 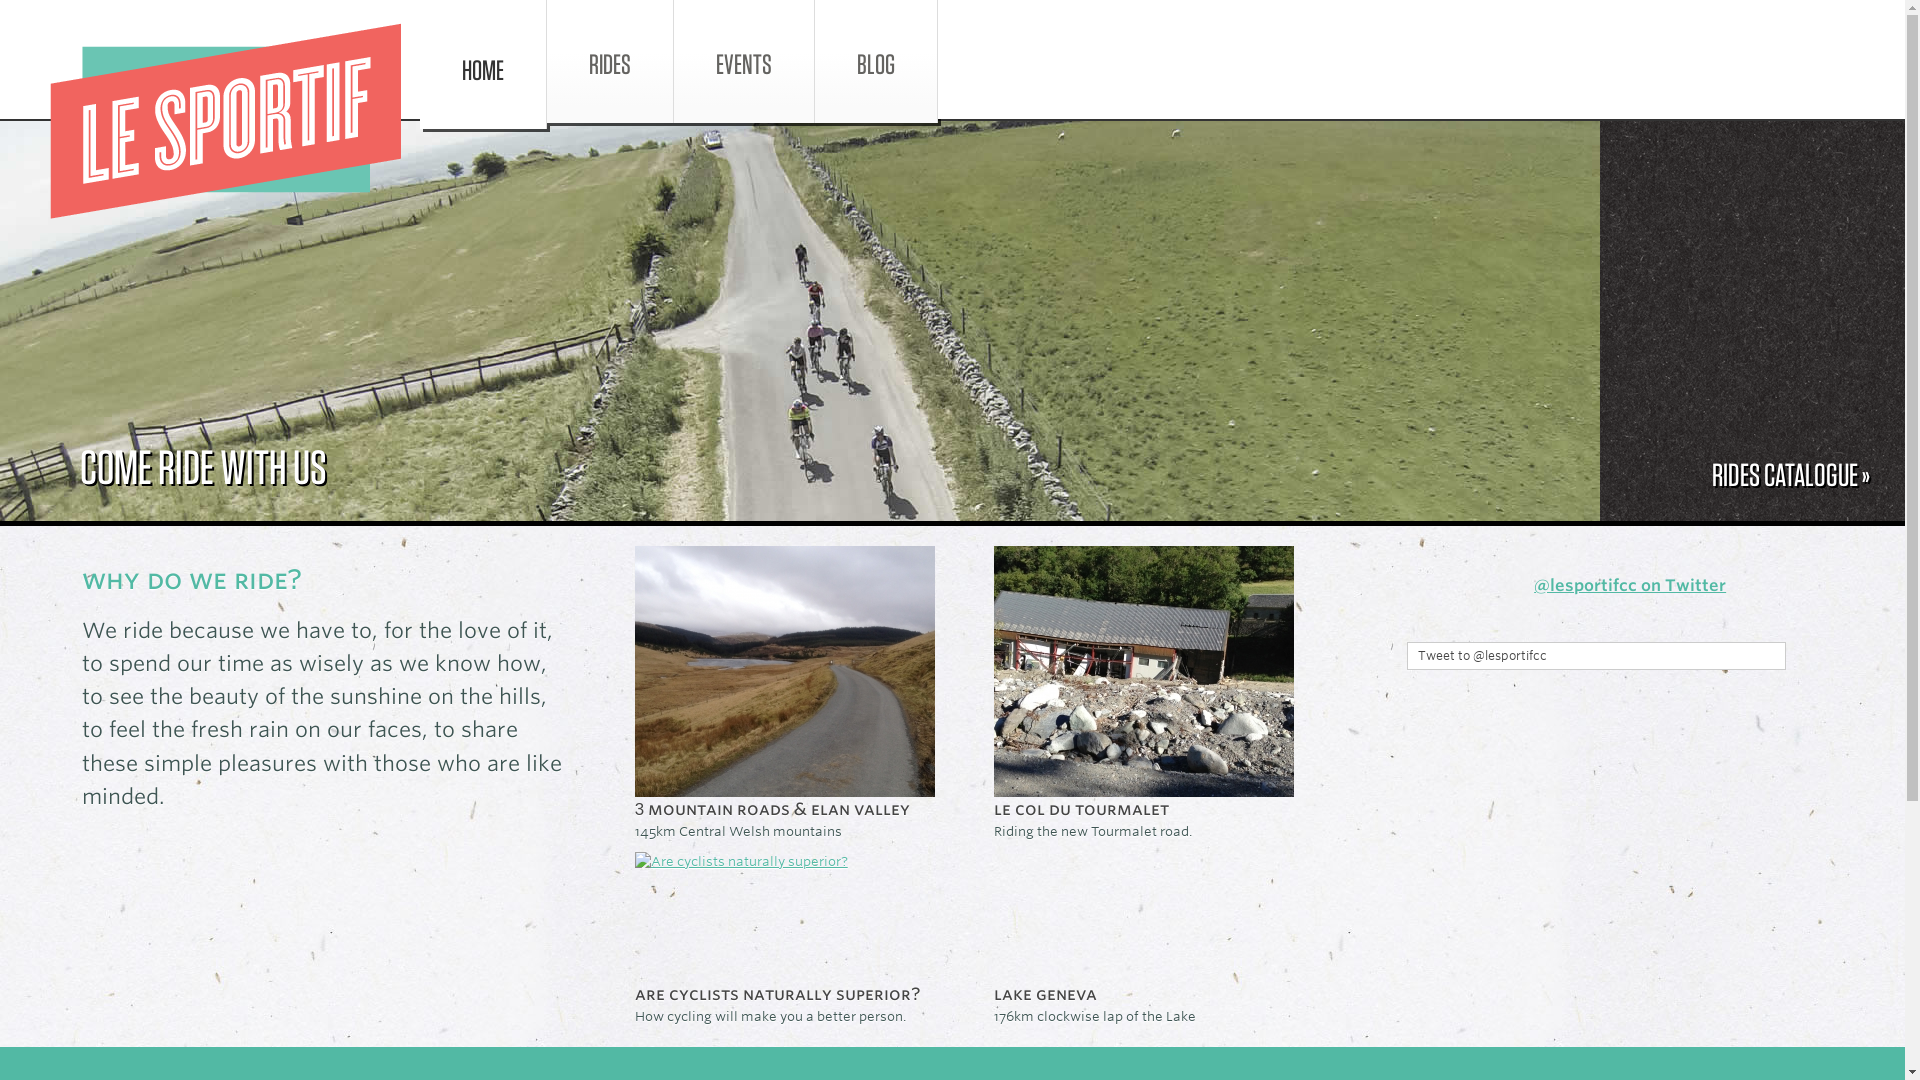 What do you see at coordinates (744, 62) in the screenshot?
I see `EVENTS` at bounding box center [744, 62].